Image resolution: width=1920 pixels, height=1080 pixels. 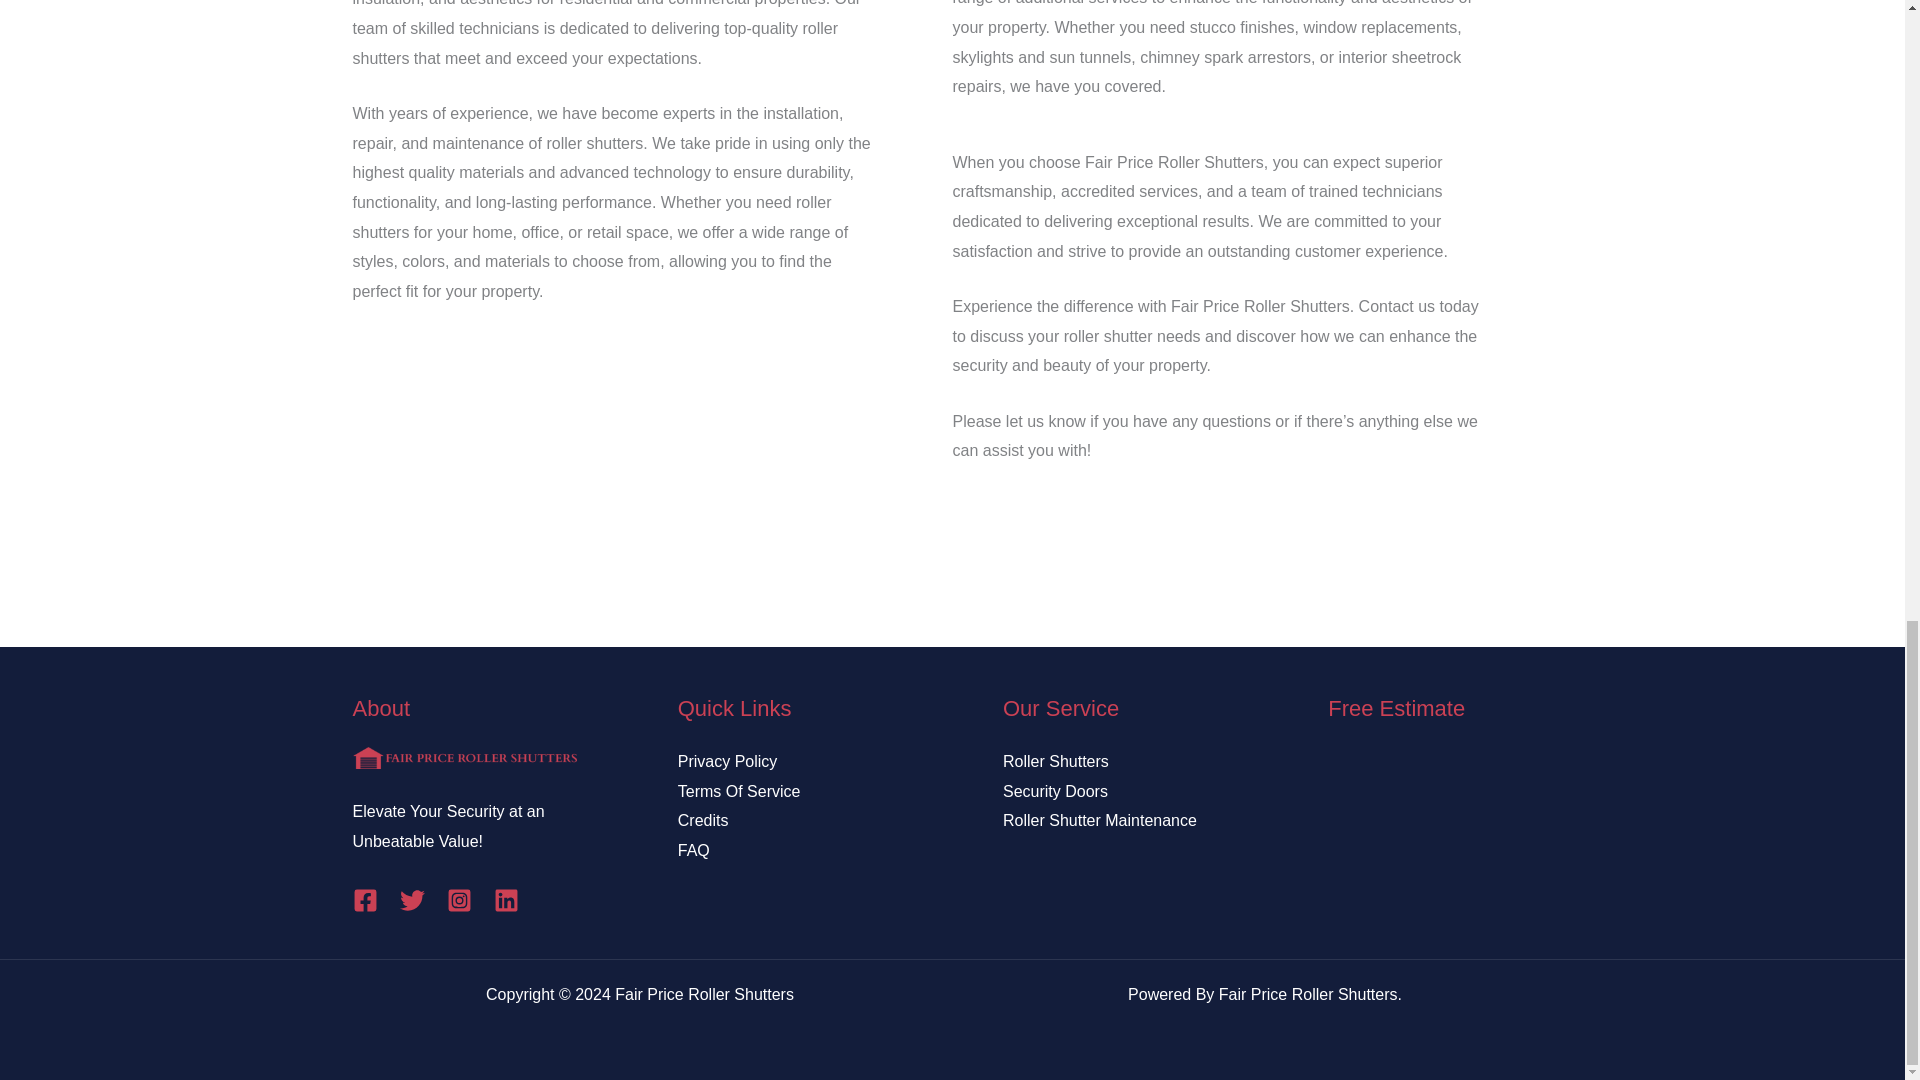 I want to click on Roller Shutter Maintenance, so click(x=1099, y=820).